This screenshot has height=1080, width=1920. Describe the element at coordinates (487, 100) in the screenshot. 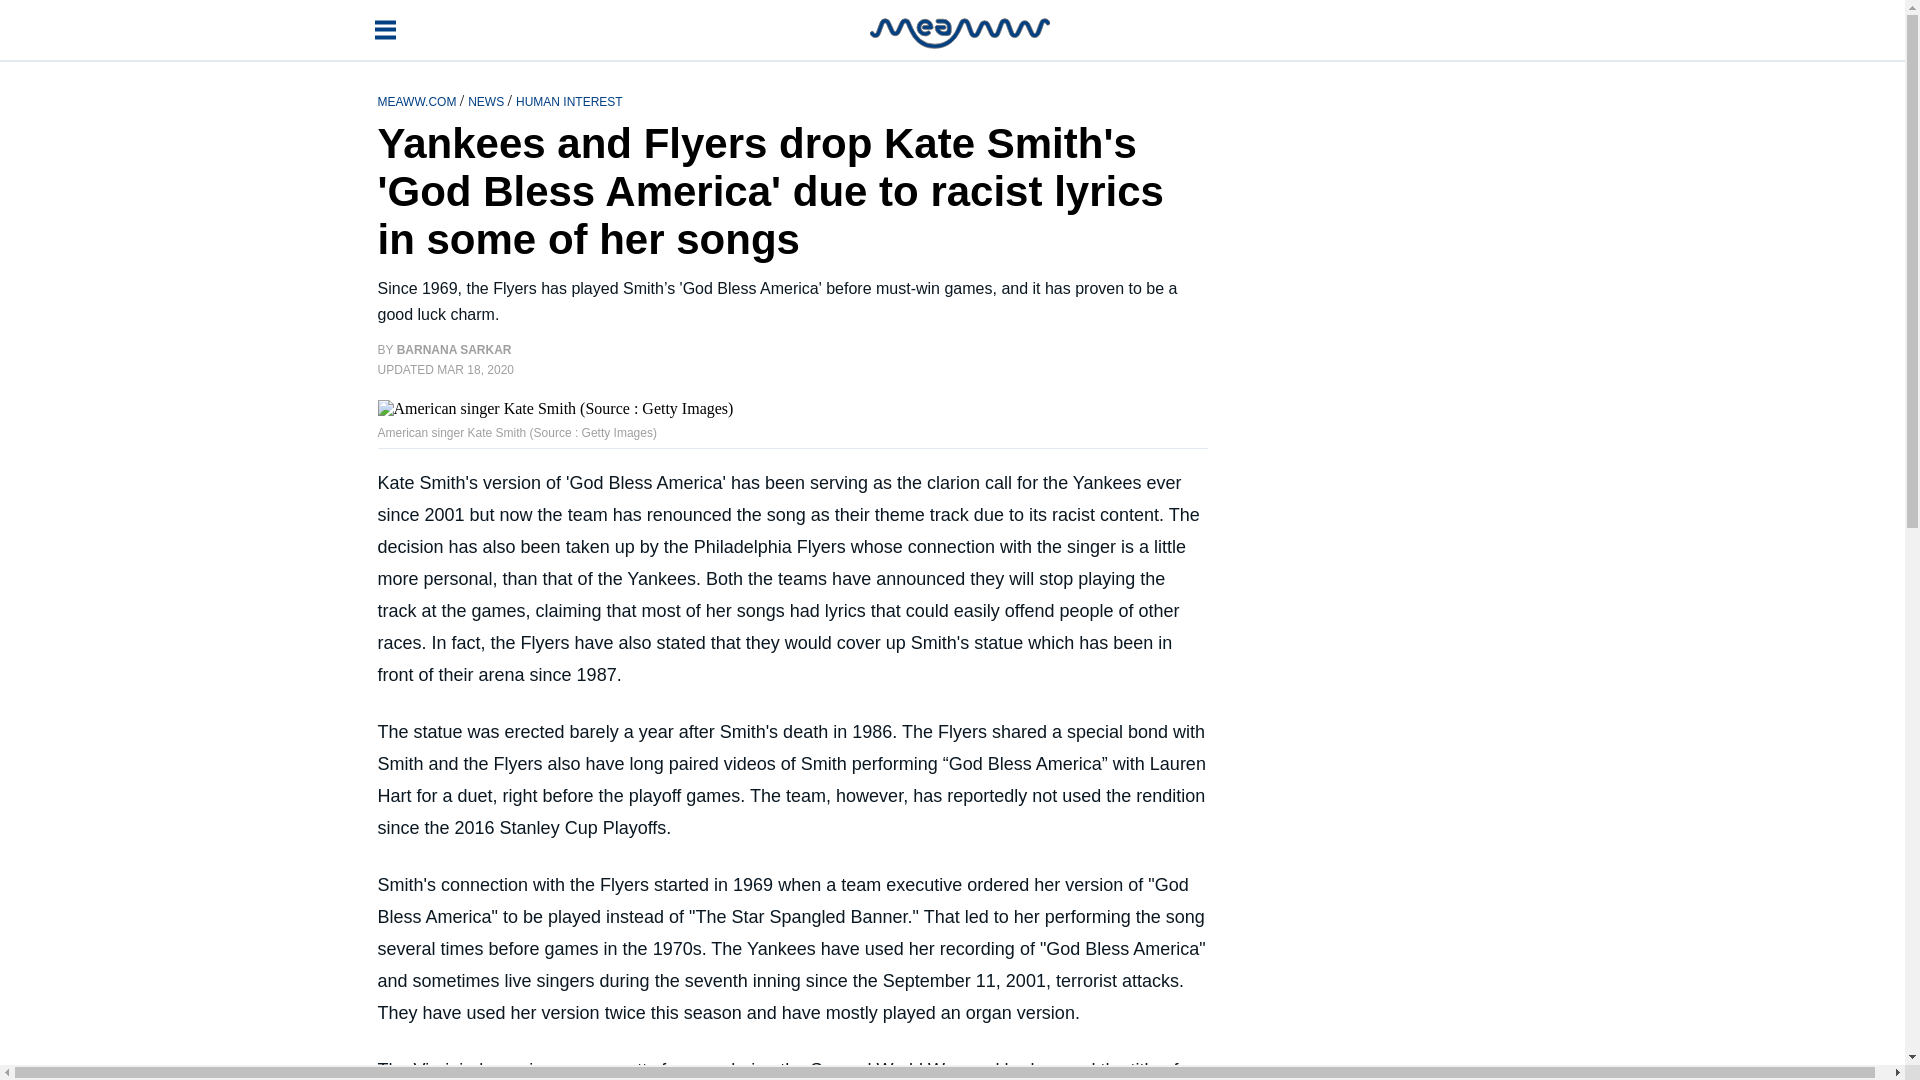

I see `NEWS` at that location.